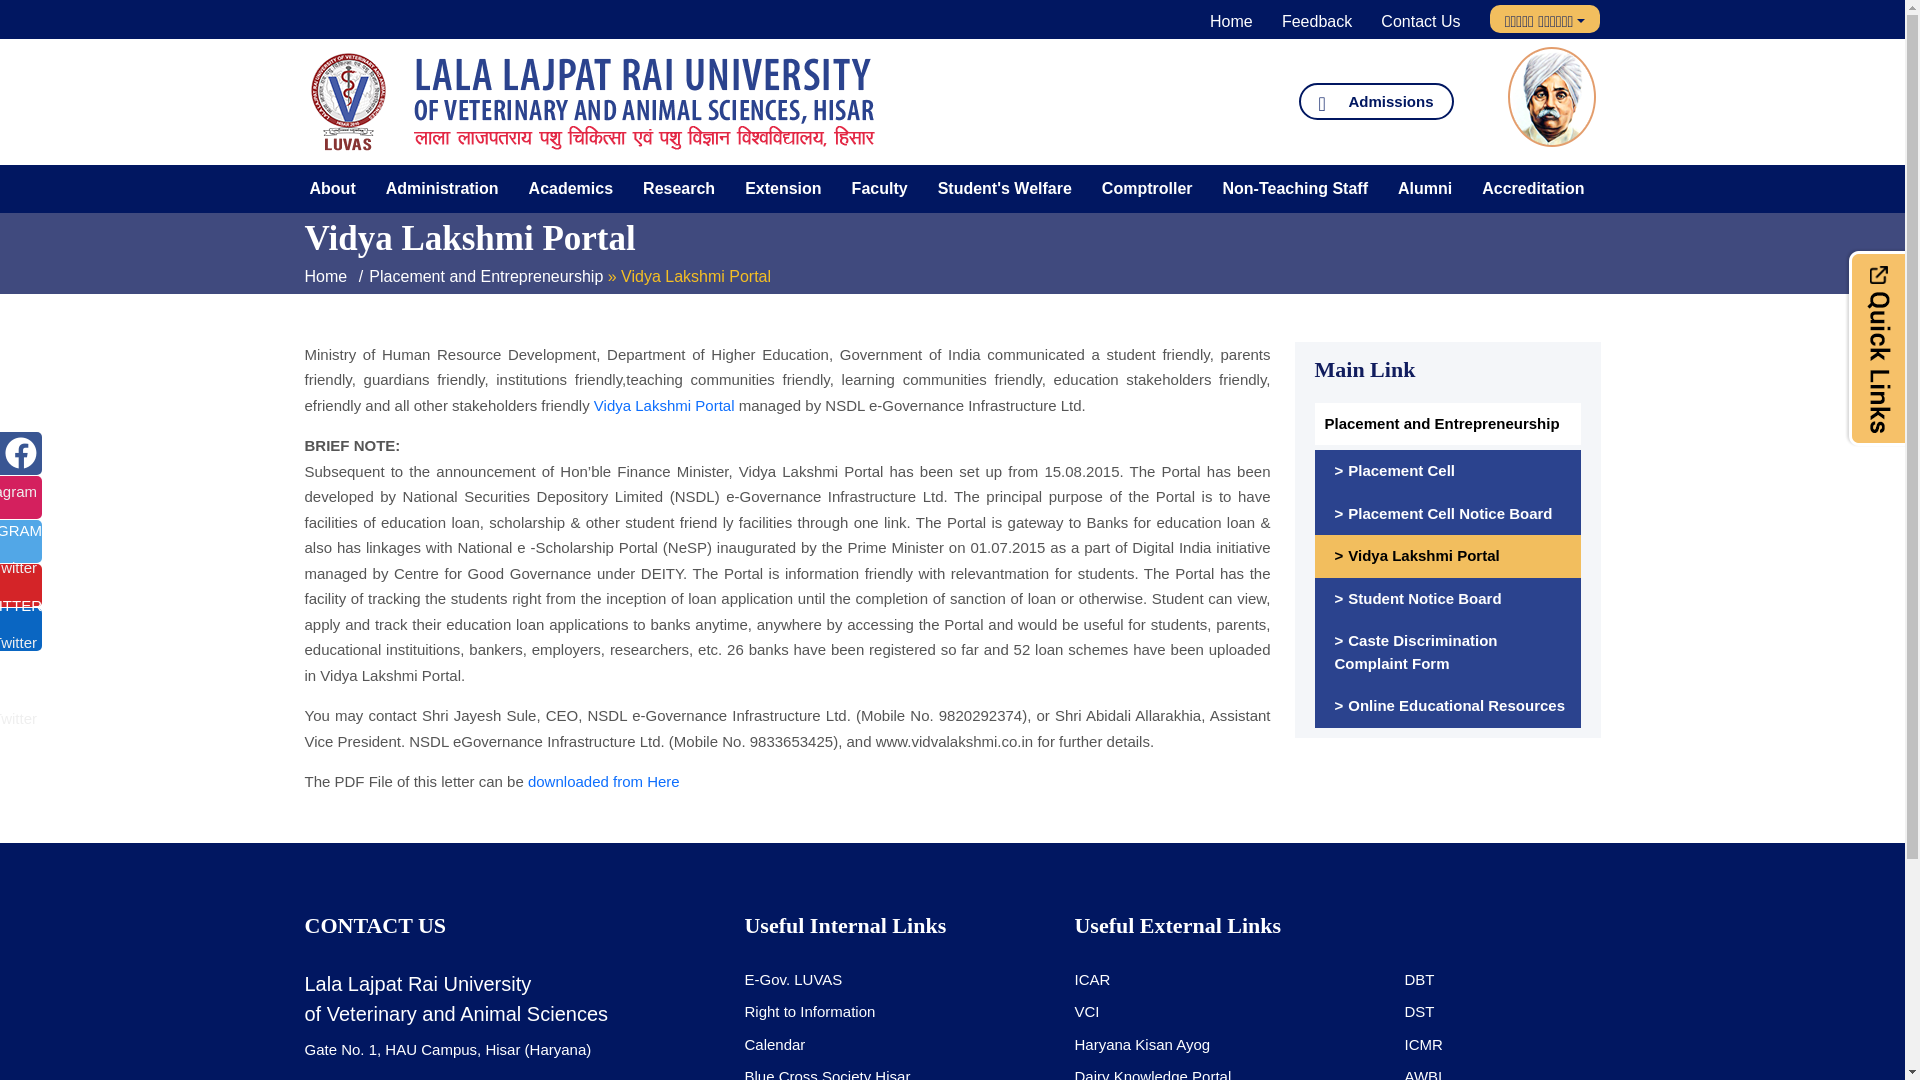  Describe the element at coordinates (18, 567) in the screenshot. I see `LUVAS Twitter` at that location.